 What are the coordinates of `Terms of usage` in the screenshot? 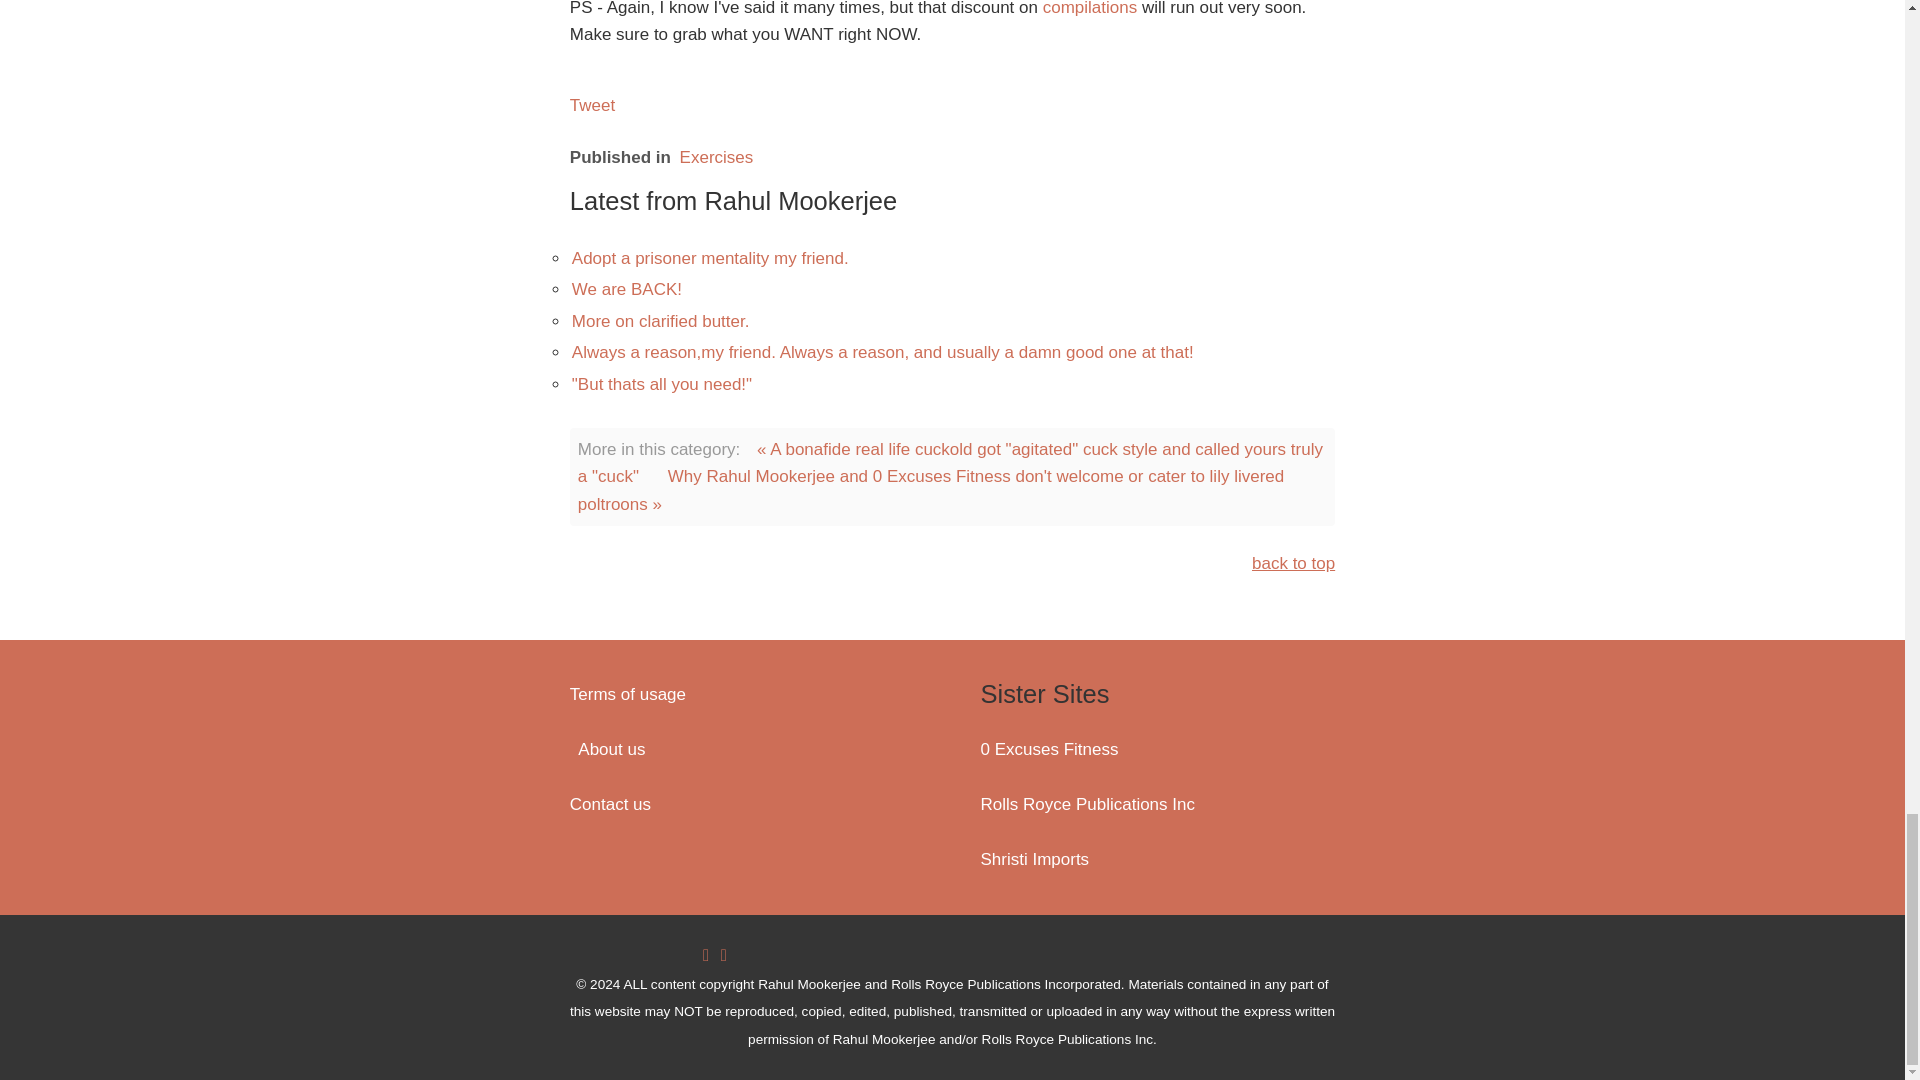 It's located at (630, 694).